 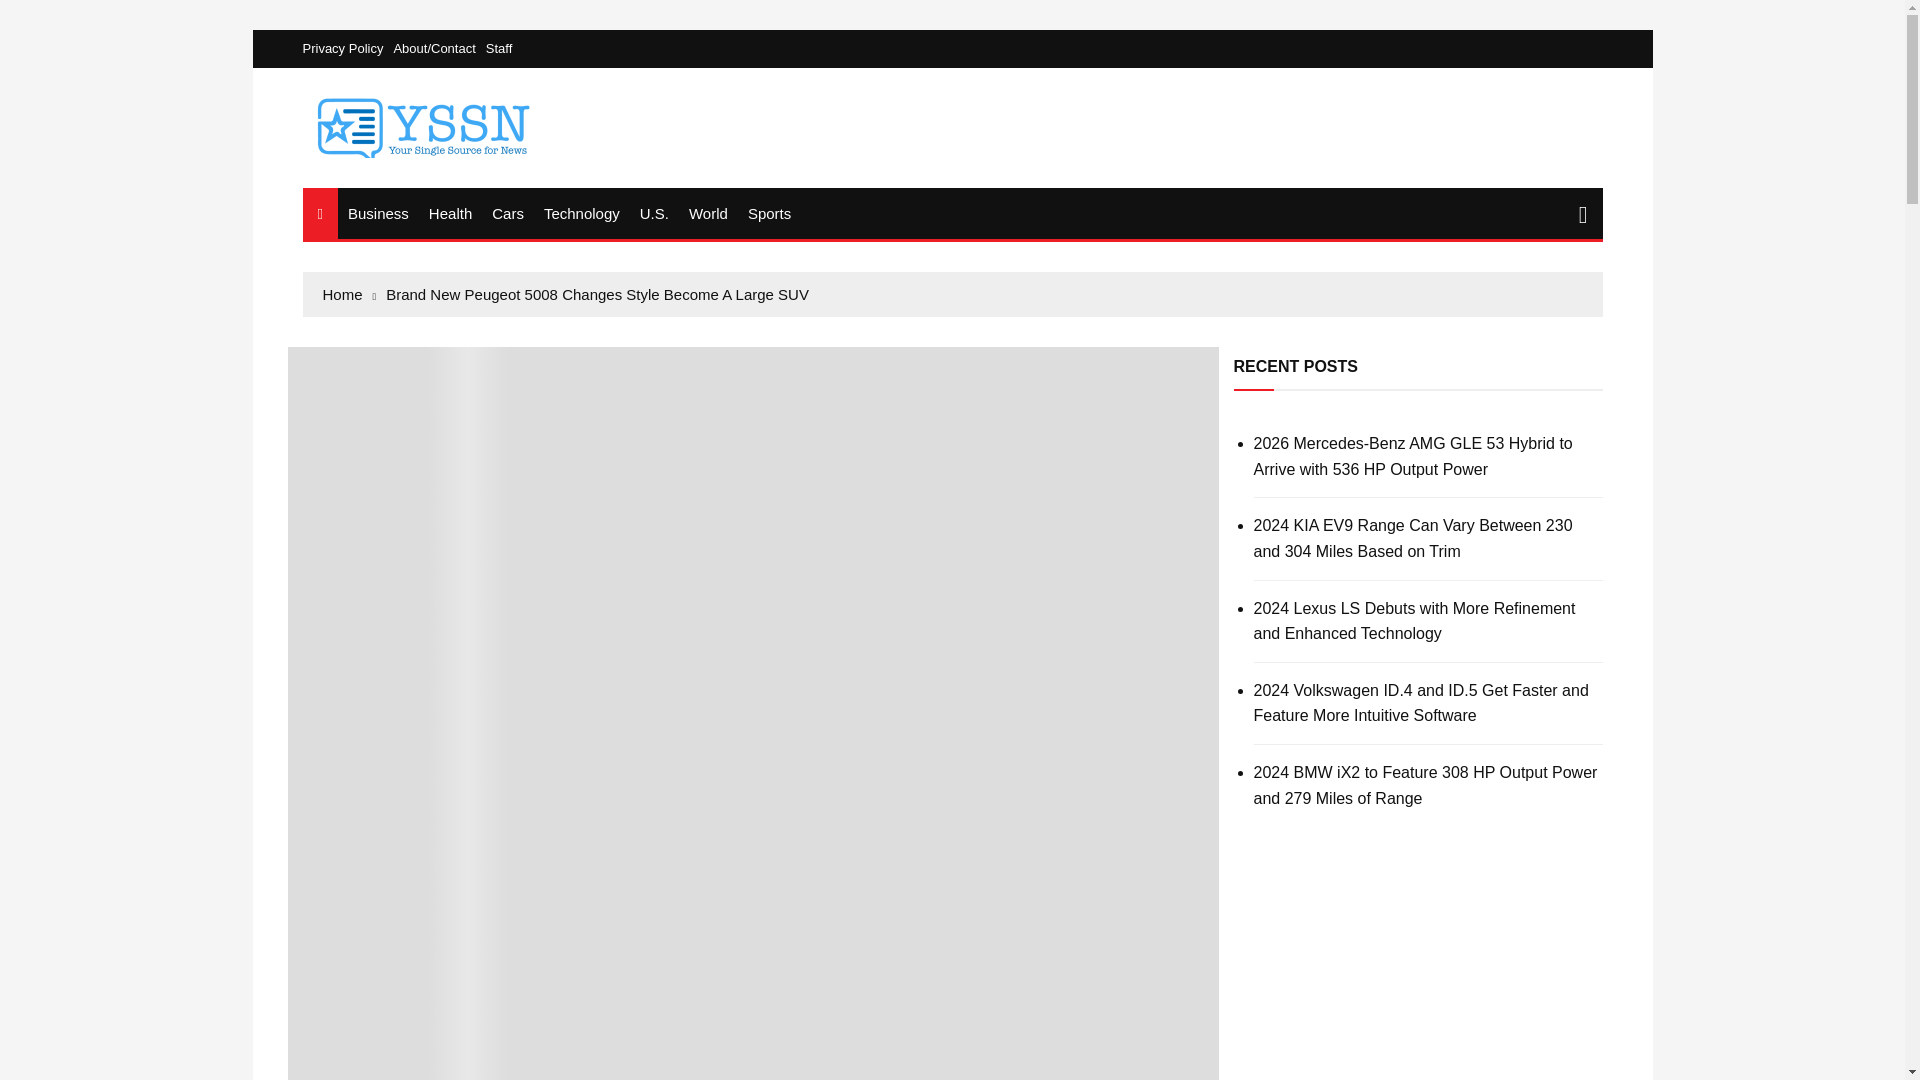 What do you see at coordinates (596, 294) in the screenshot?
I see `Brand New Peugeot 5008 Changes Style Become A Large SUV` at bounding box center [596, 294].